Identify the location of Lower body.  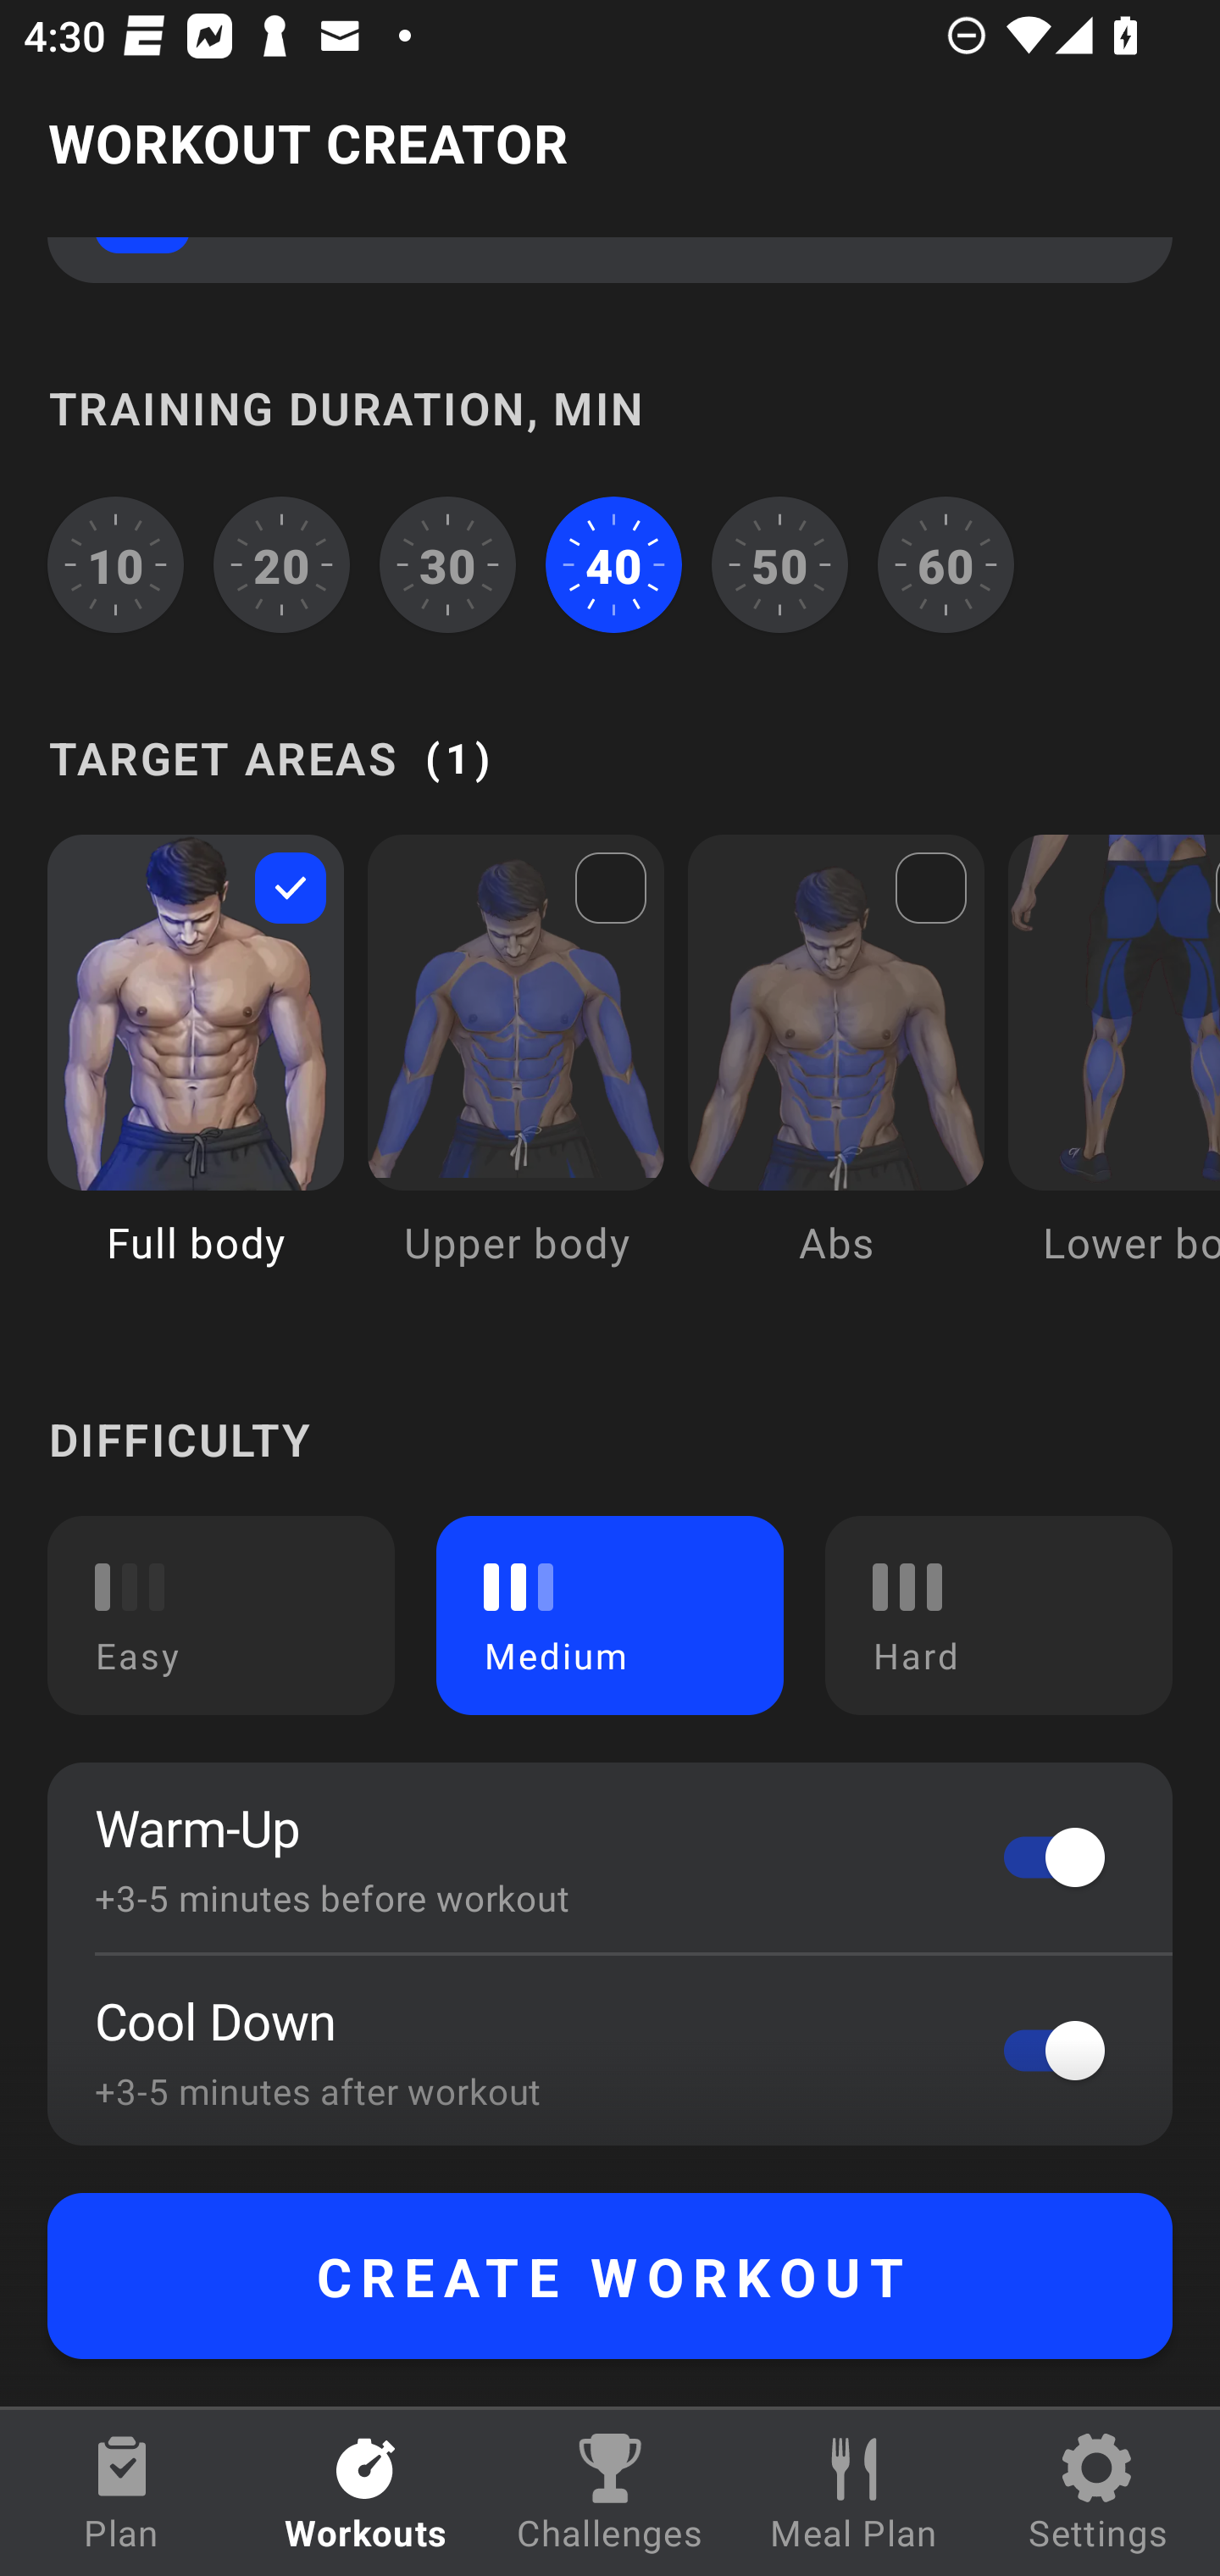
(1113, 1074).